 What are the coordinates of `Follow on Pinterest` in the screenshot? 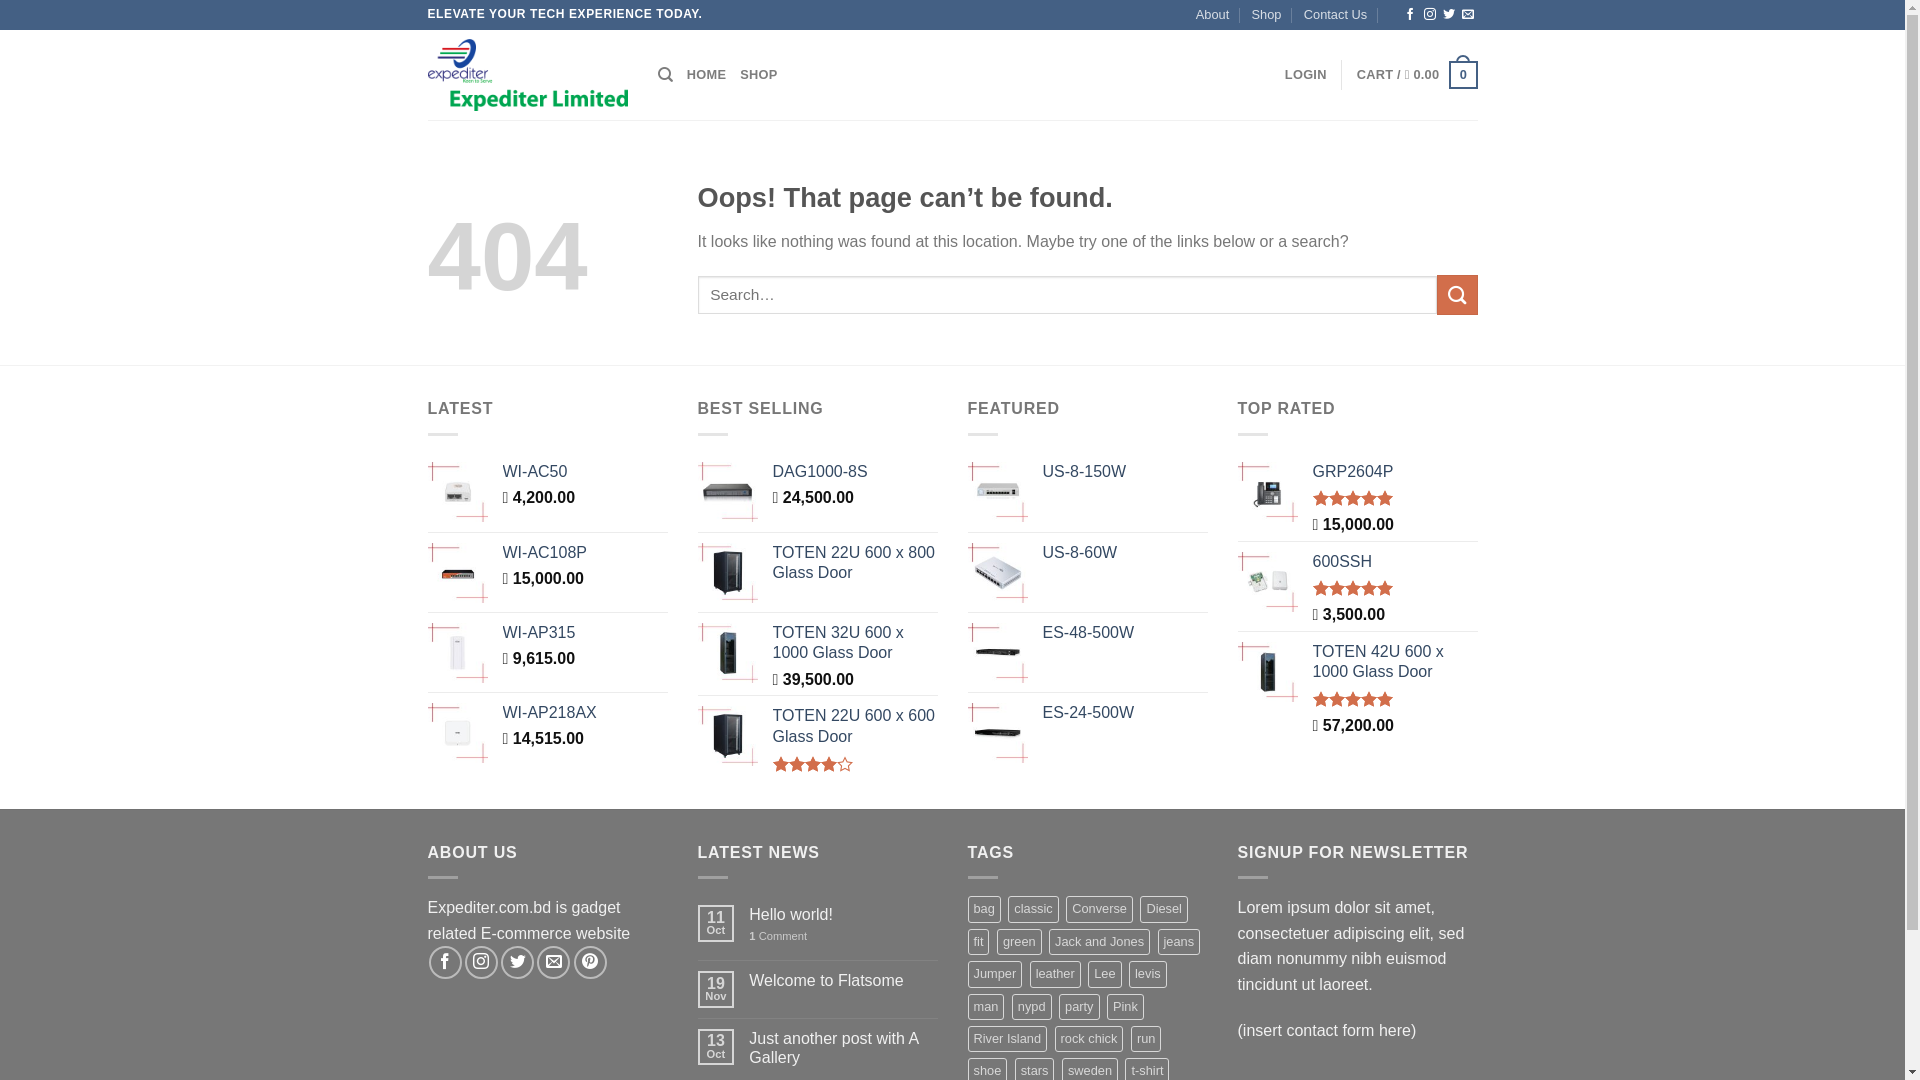 It's located at (590, 962).